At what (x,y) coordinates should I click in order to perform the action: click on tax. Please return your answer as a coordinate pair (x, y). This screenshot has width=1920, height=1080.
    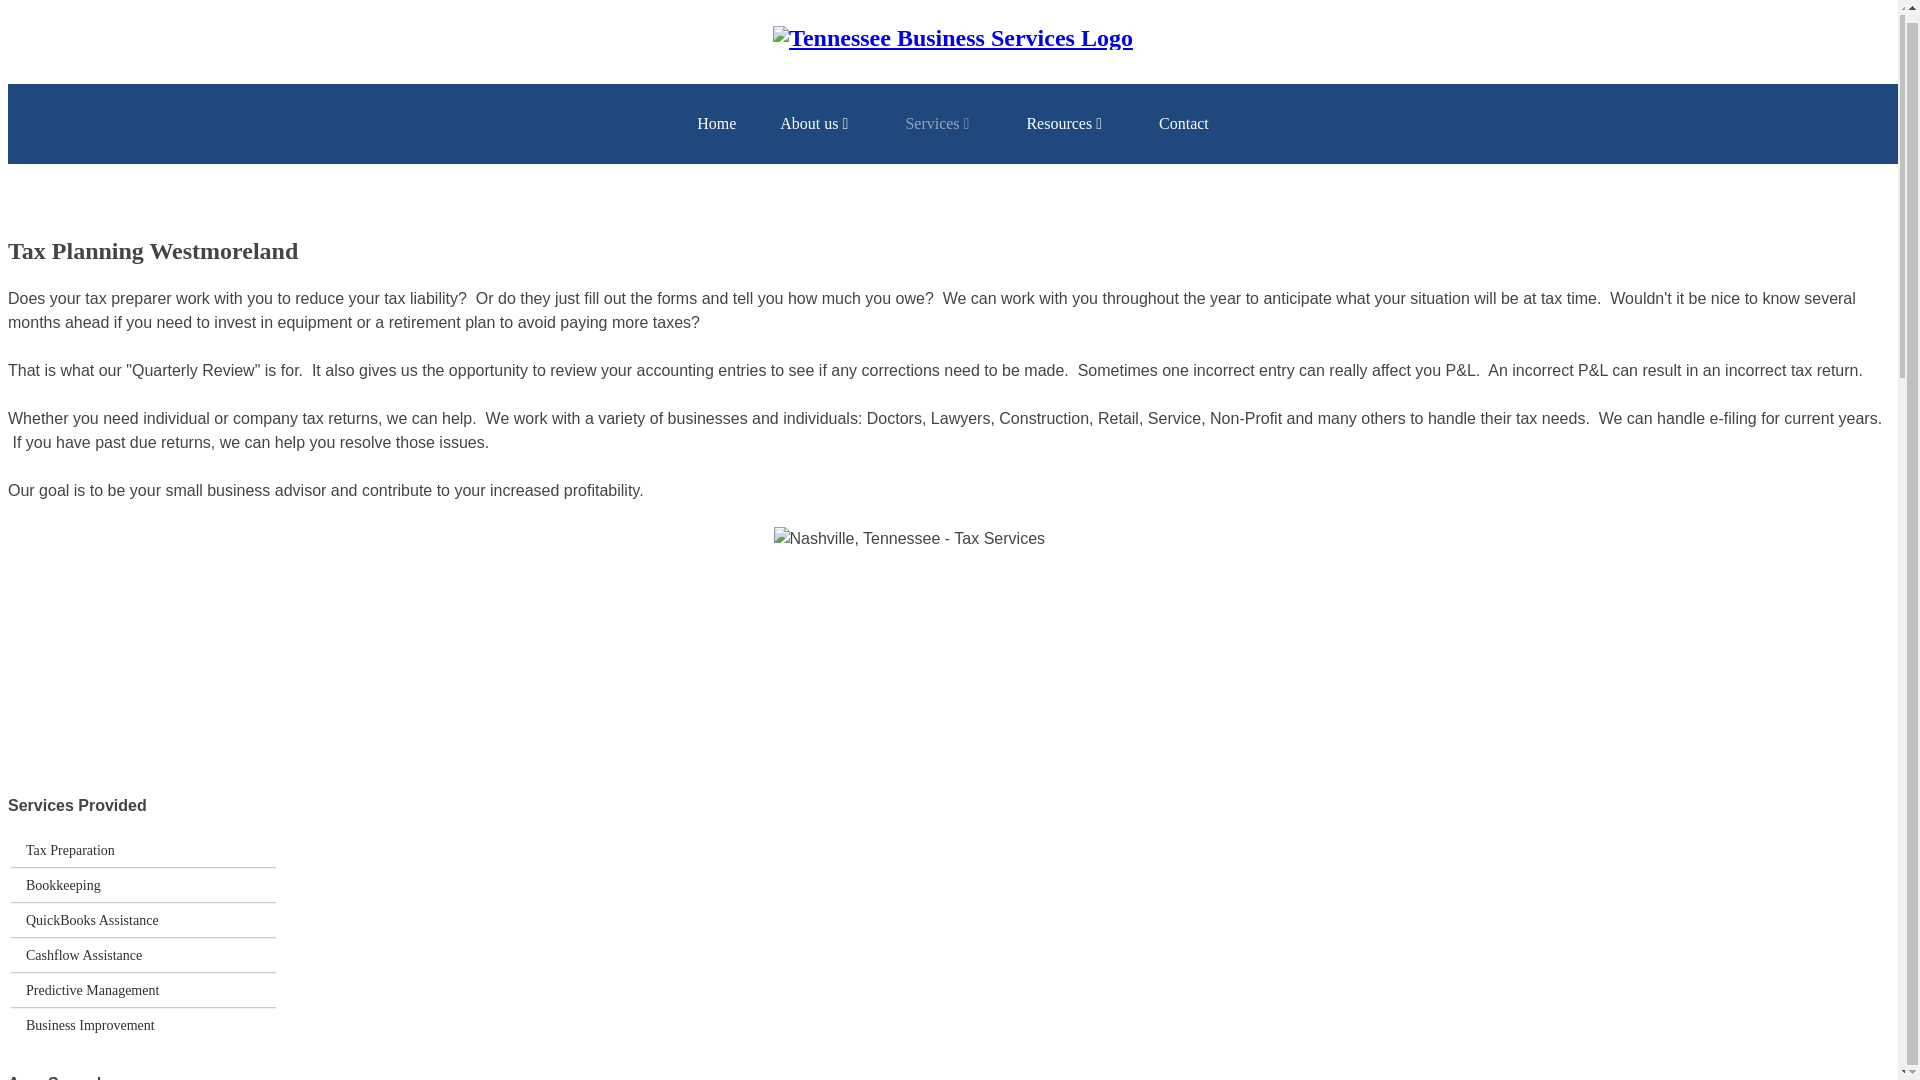
    Looking at the image, I should click on (952, 631).